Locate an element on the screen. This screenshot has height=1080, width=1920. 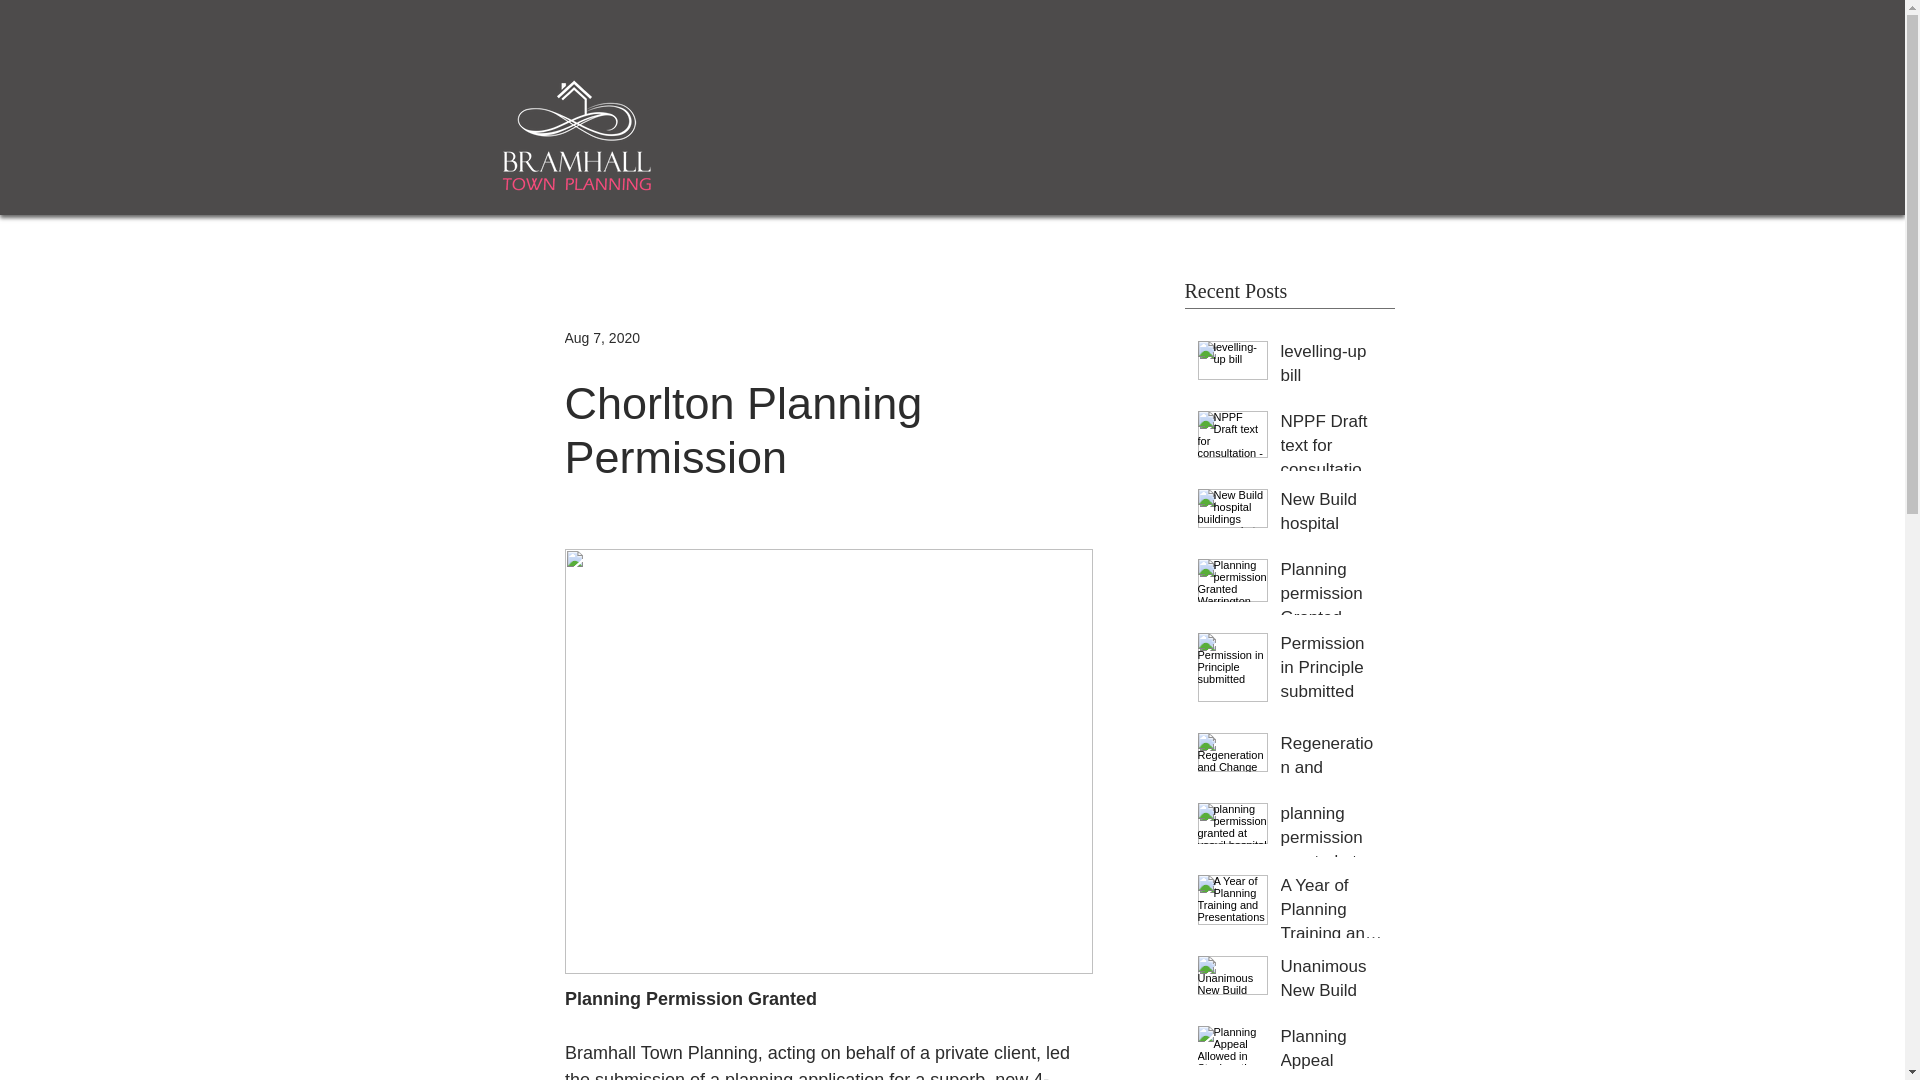
Planning permission Granted Warrington is located at coordinates (1331, 598).